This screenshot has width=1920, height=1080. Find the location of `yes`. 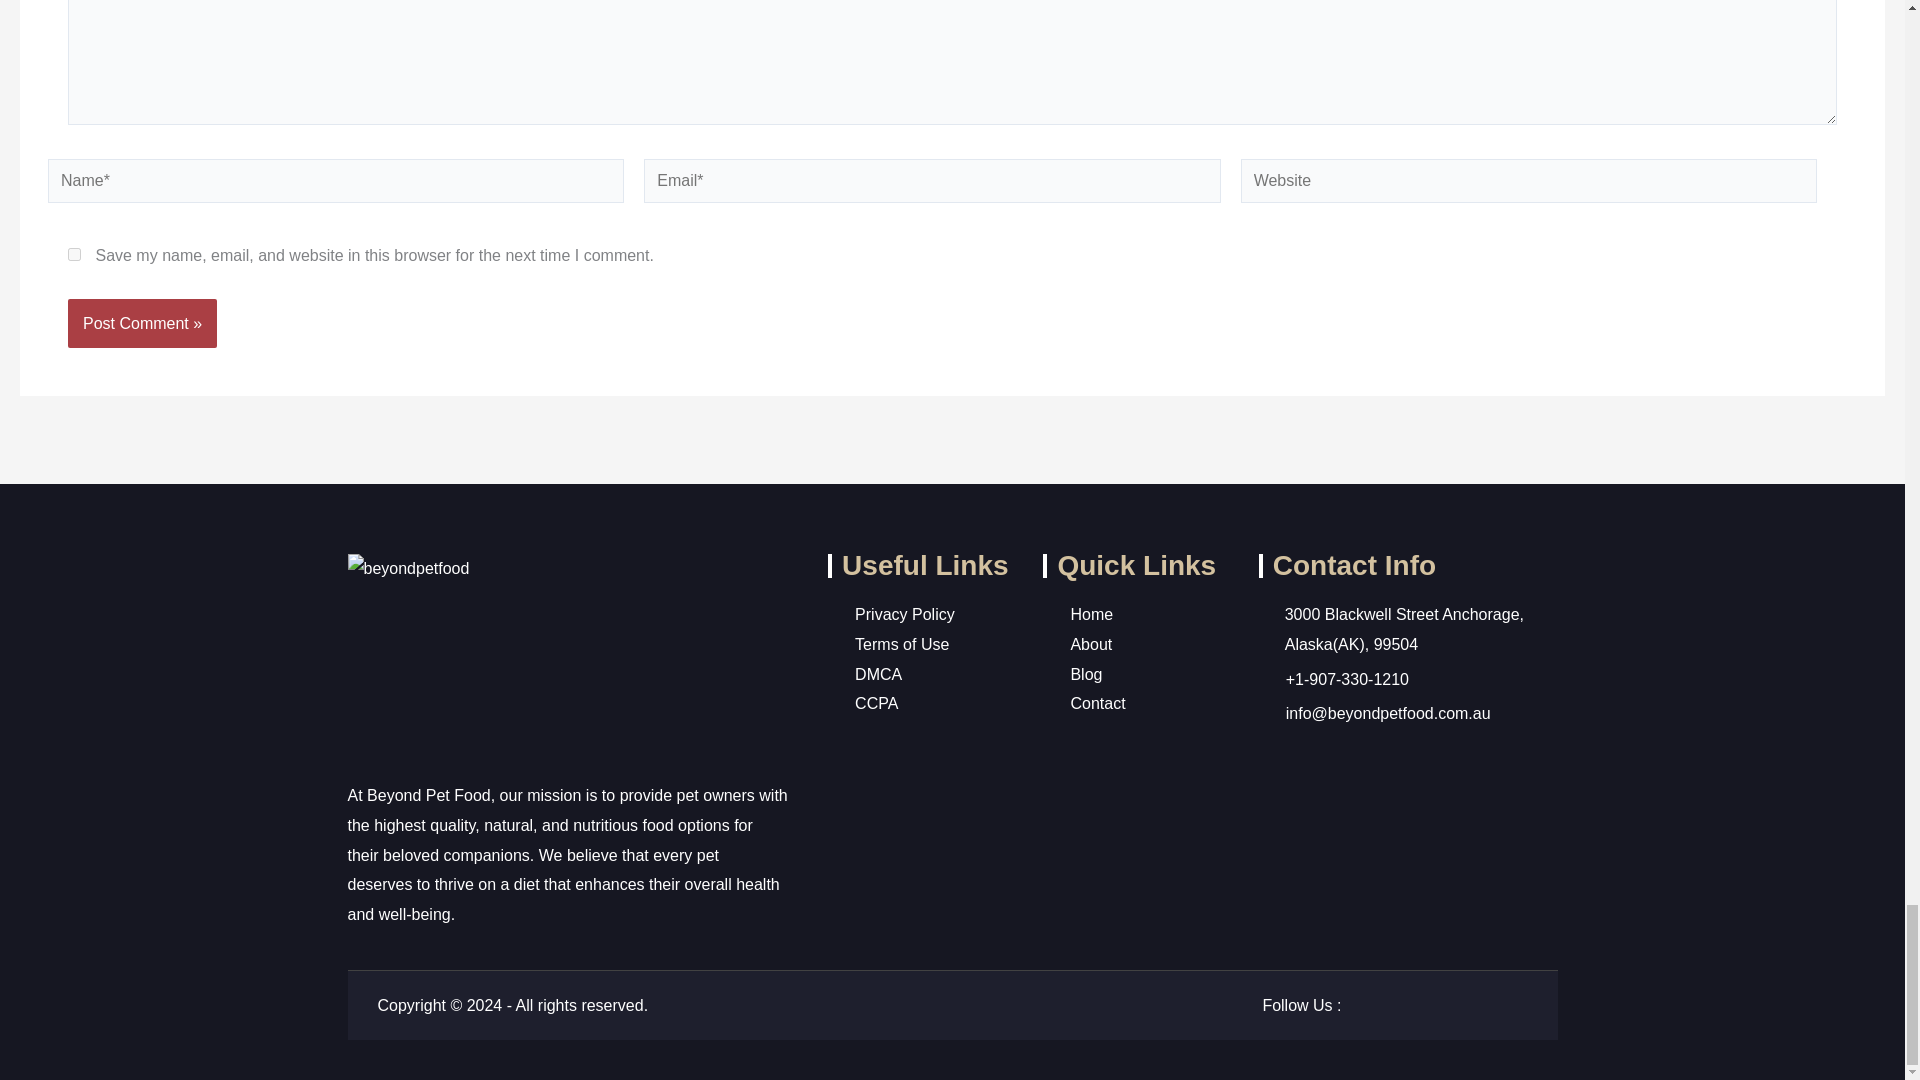

yes is located at coordinates (74, 254).